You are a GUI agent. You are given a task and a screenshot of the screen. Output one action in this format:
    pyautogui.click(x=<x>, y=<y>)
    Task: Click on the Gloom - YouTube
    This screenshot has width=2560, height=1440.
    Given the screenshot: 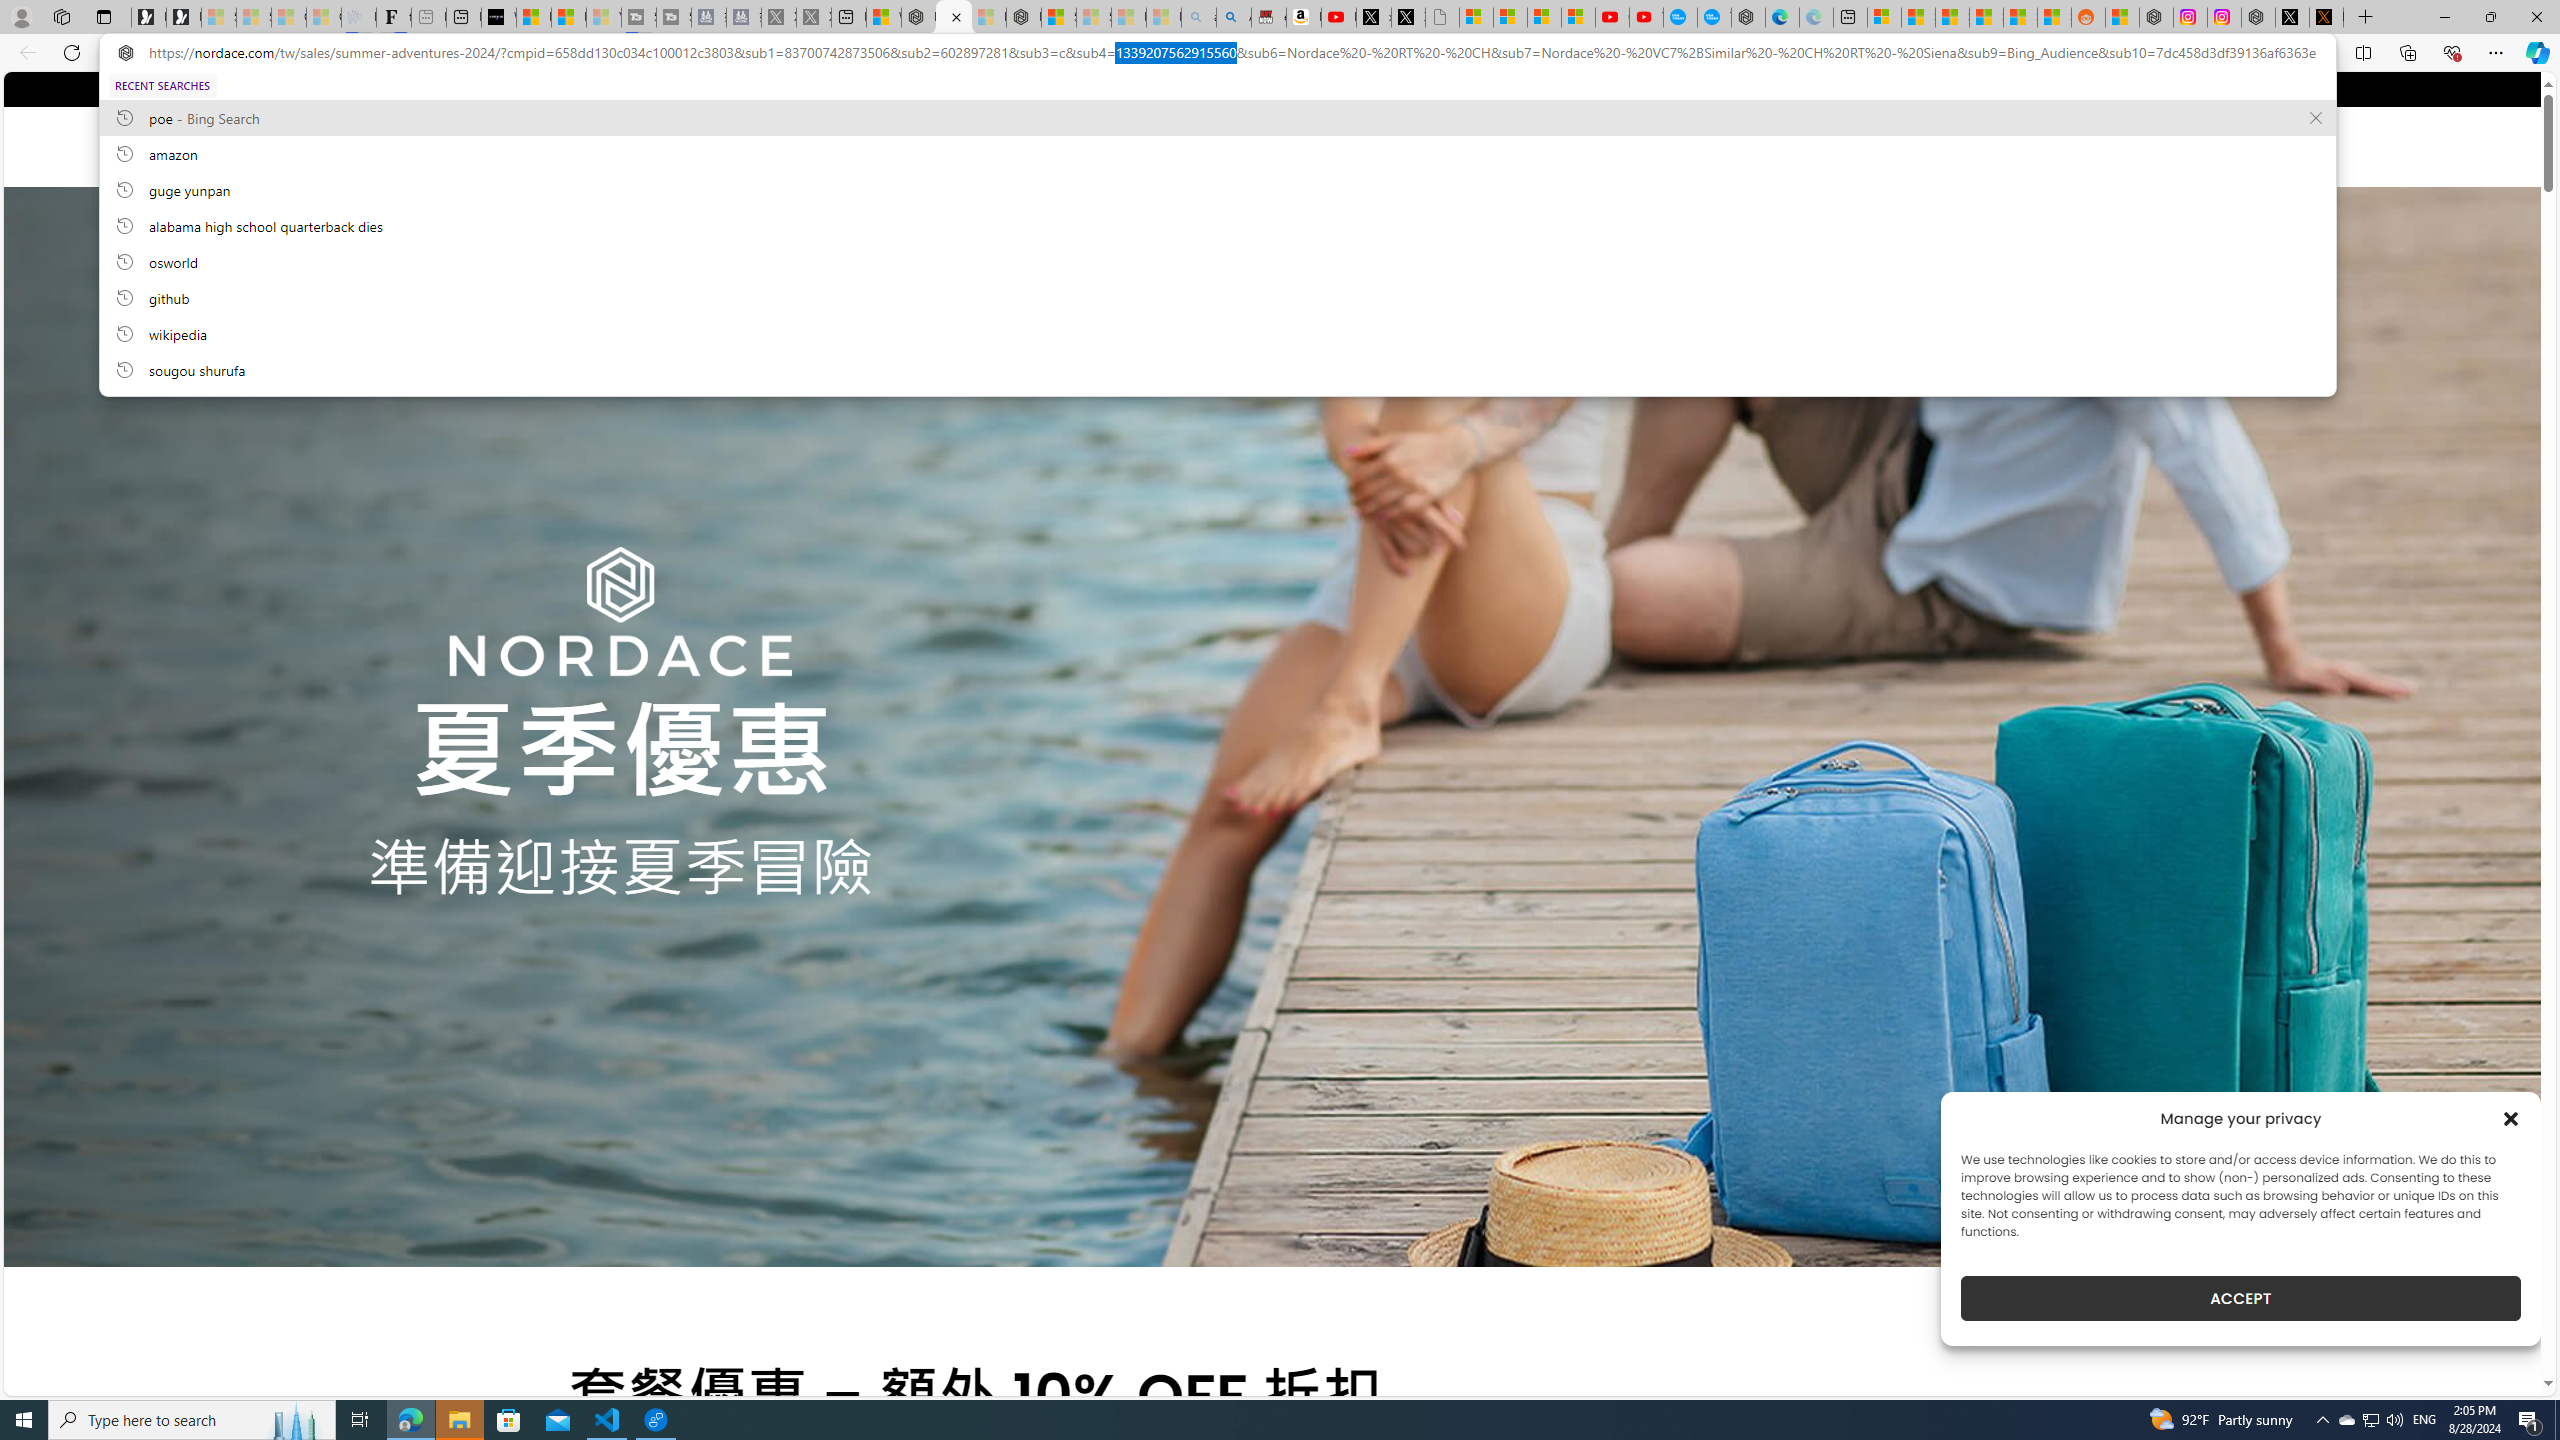 What is the action you would take?
    pyautogui.click(x=1612, y=17)
    